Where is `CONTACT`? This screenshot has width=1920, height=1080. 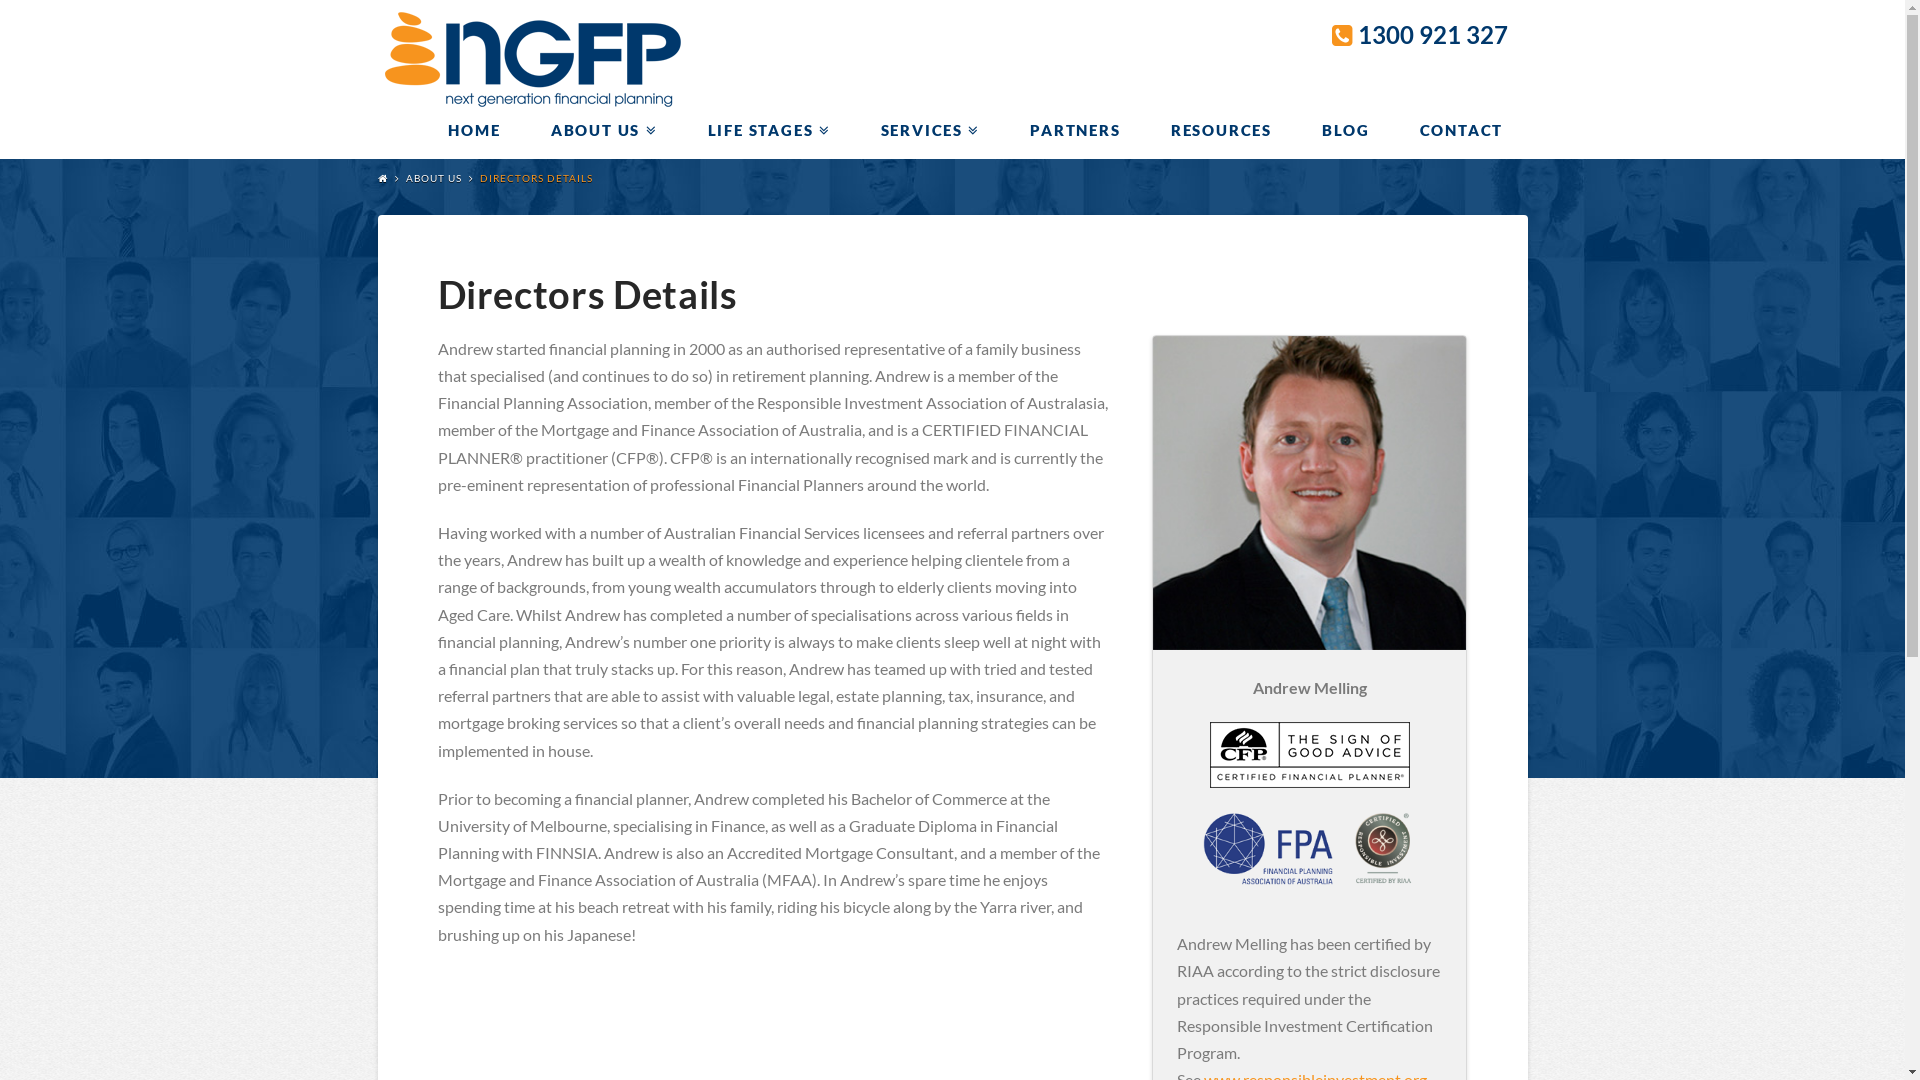
CONTACT is located at coordinates (1461, 130).